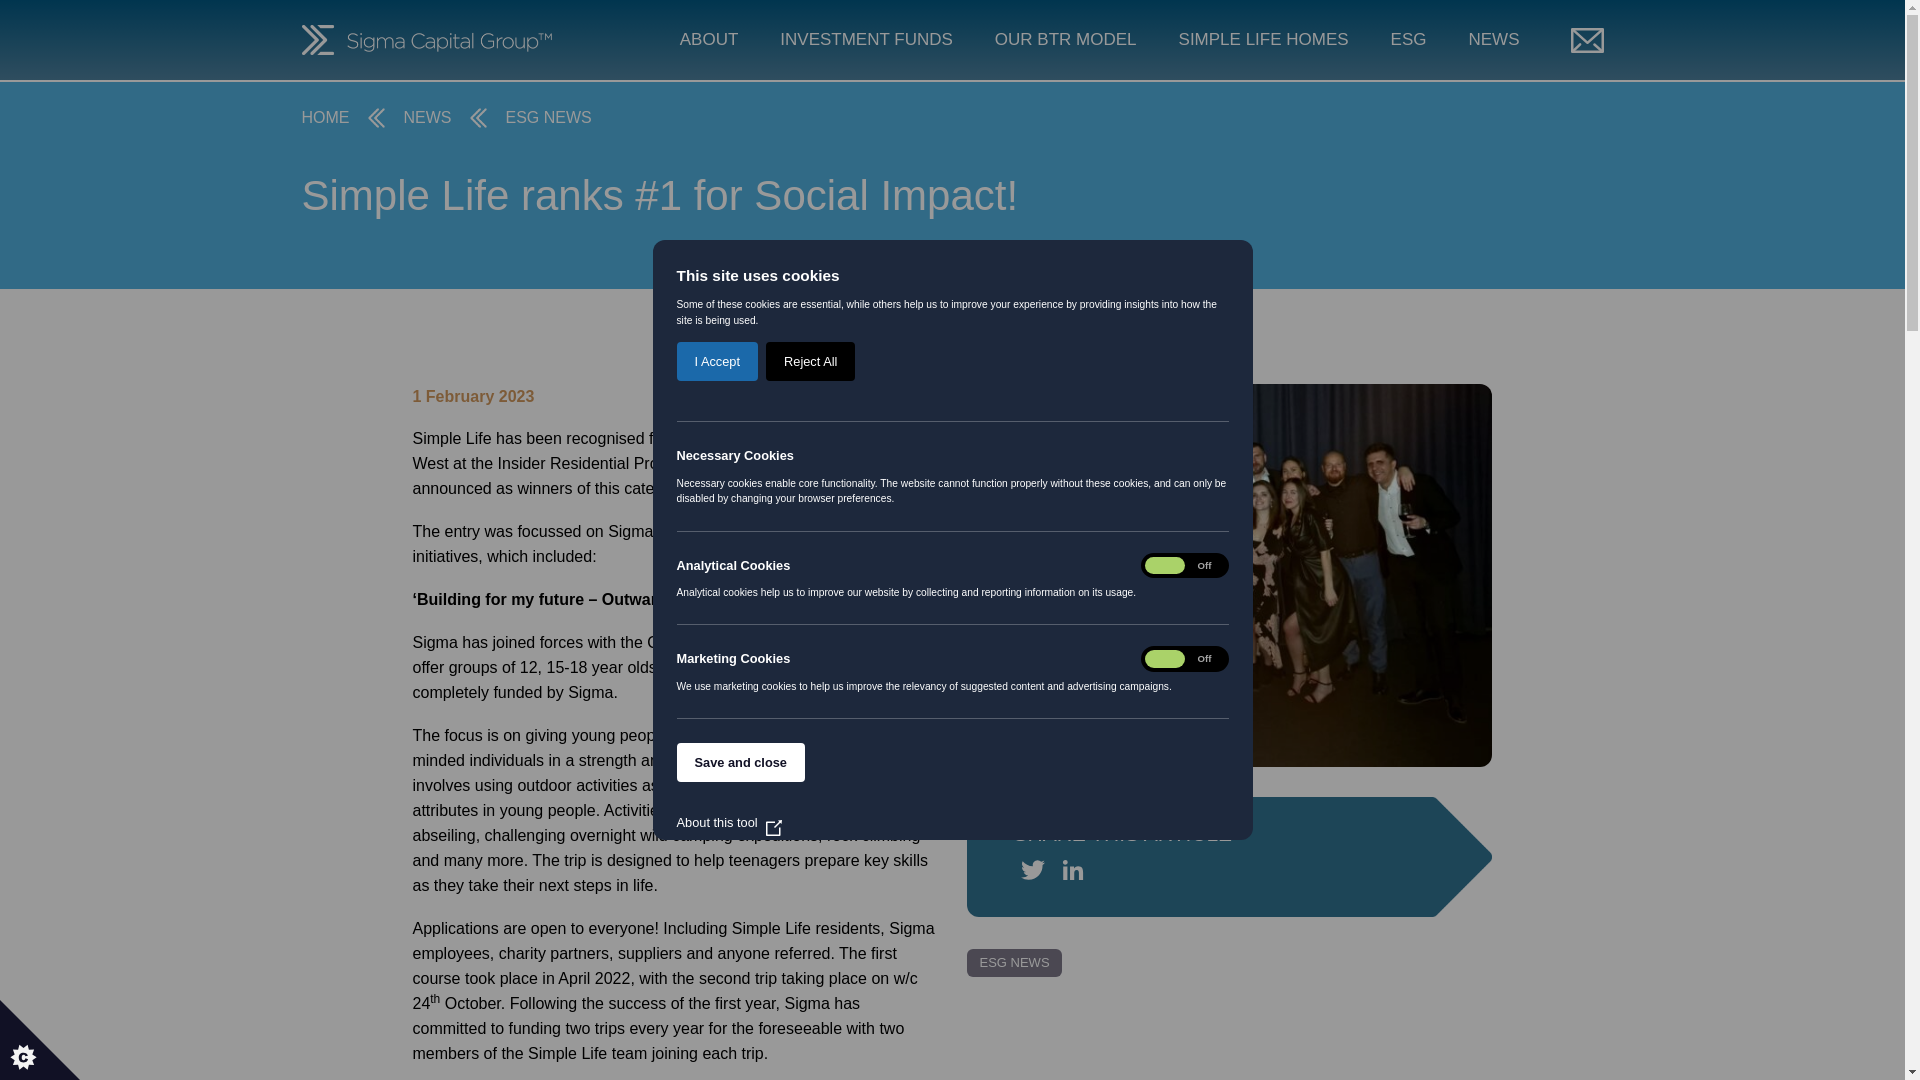 The image size is (1920, 1080). Describe the element at coordinates (1264, 40) in the screenshot. I see `SIMPLE LIFE HOMES` at that location.